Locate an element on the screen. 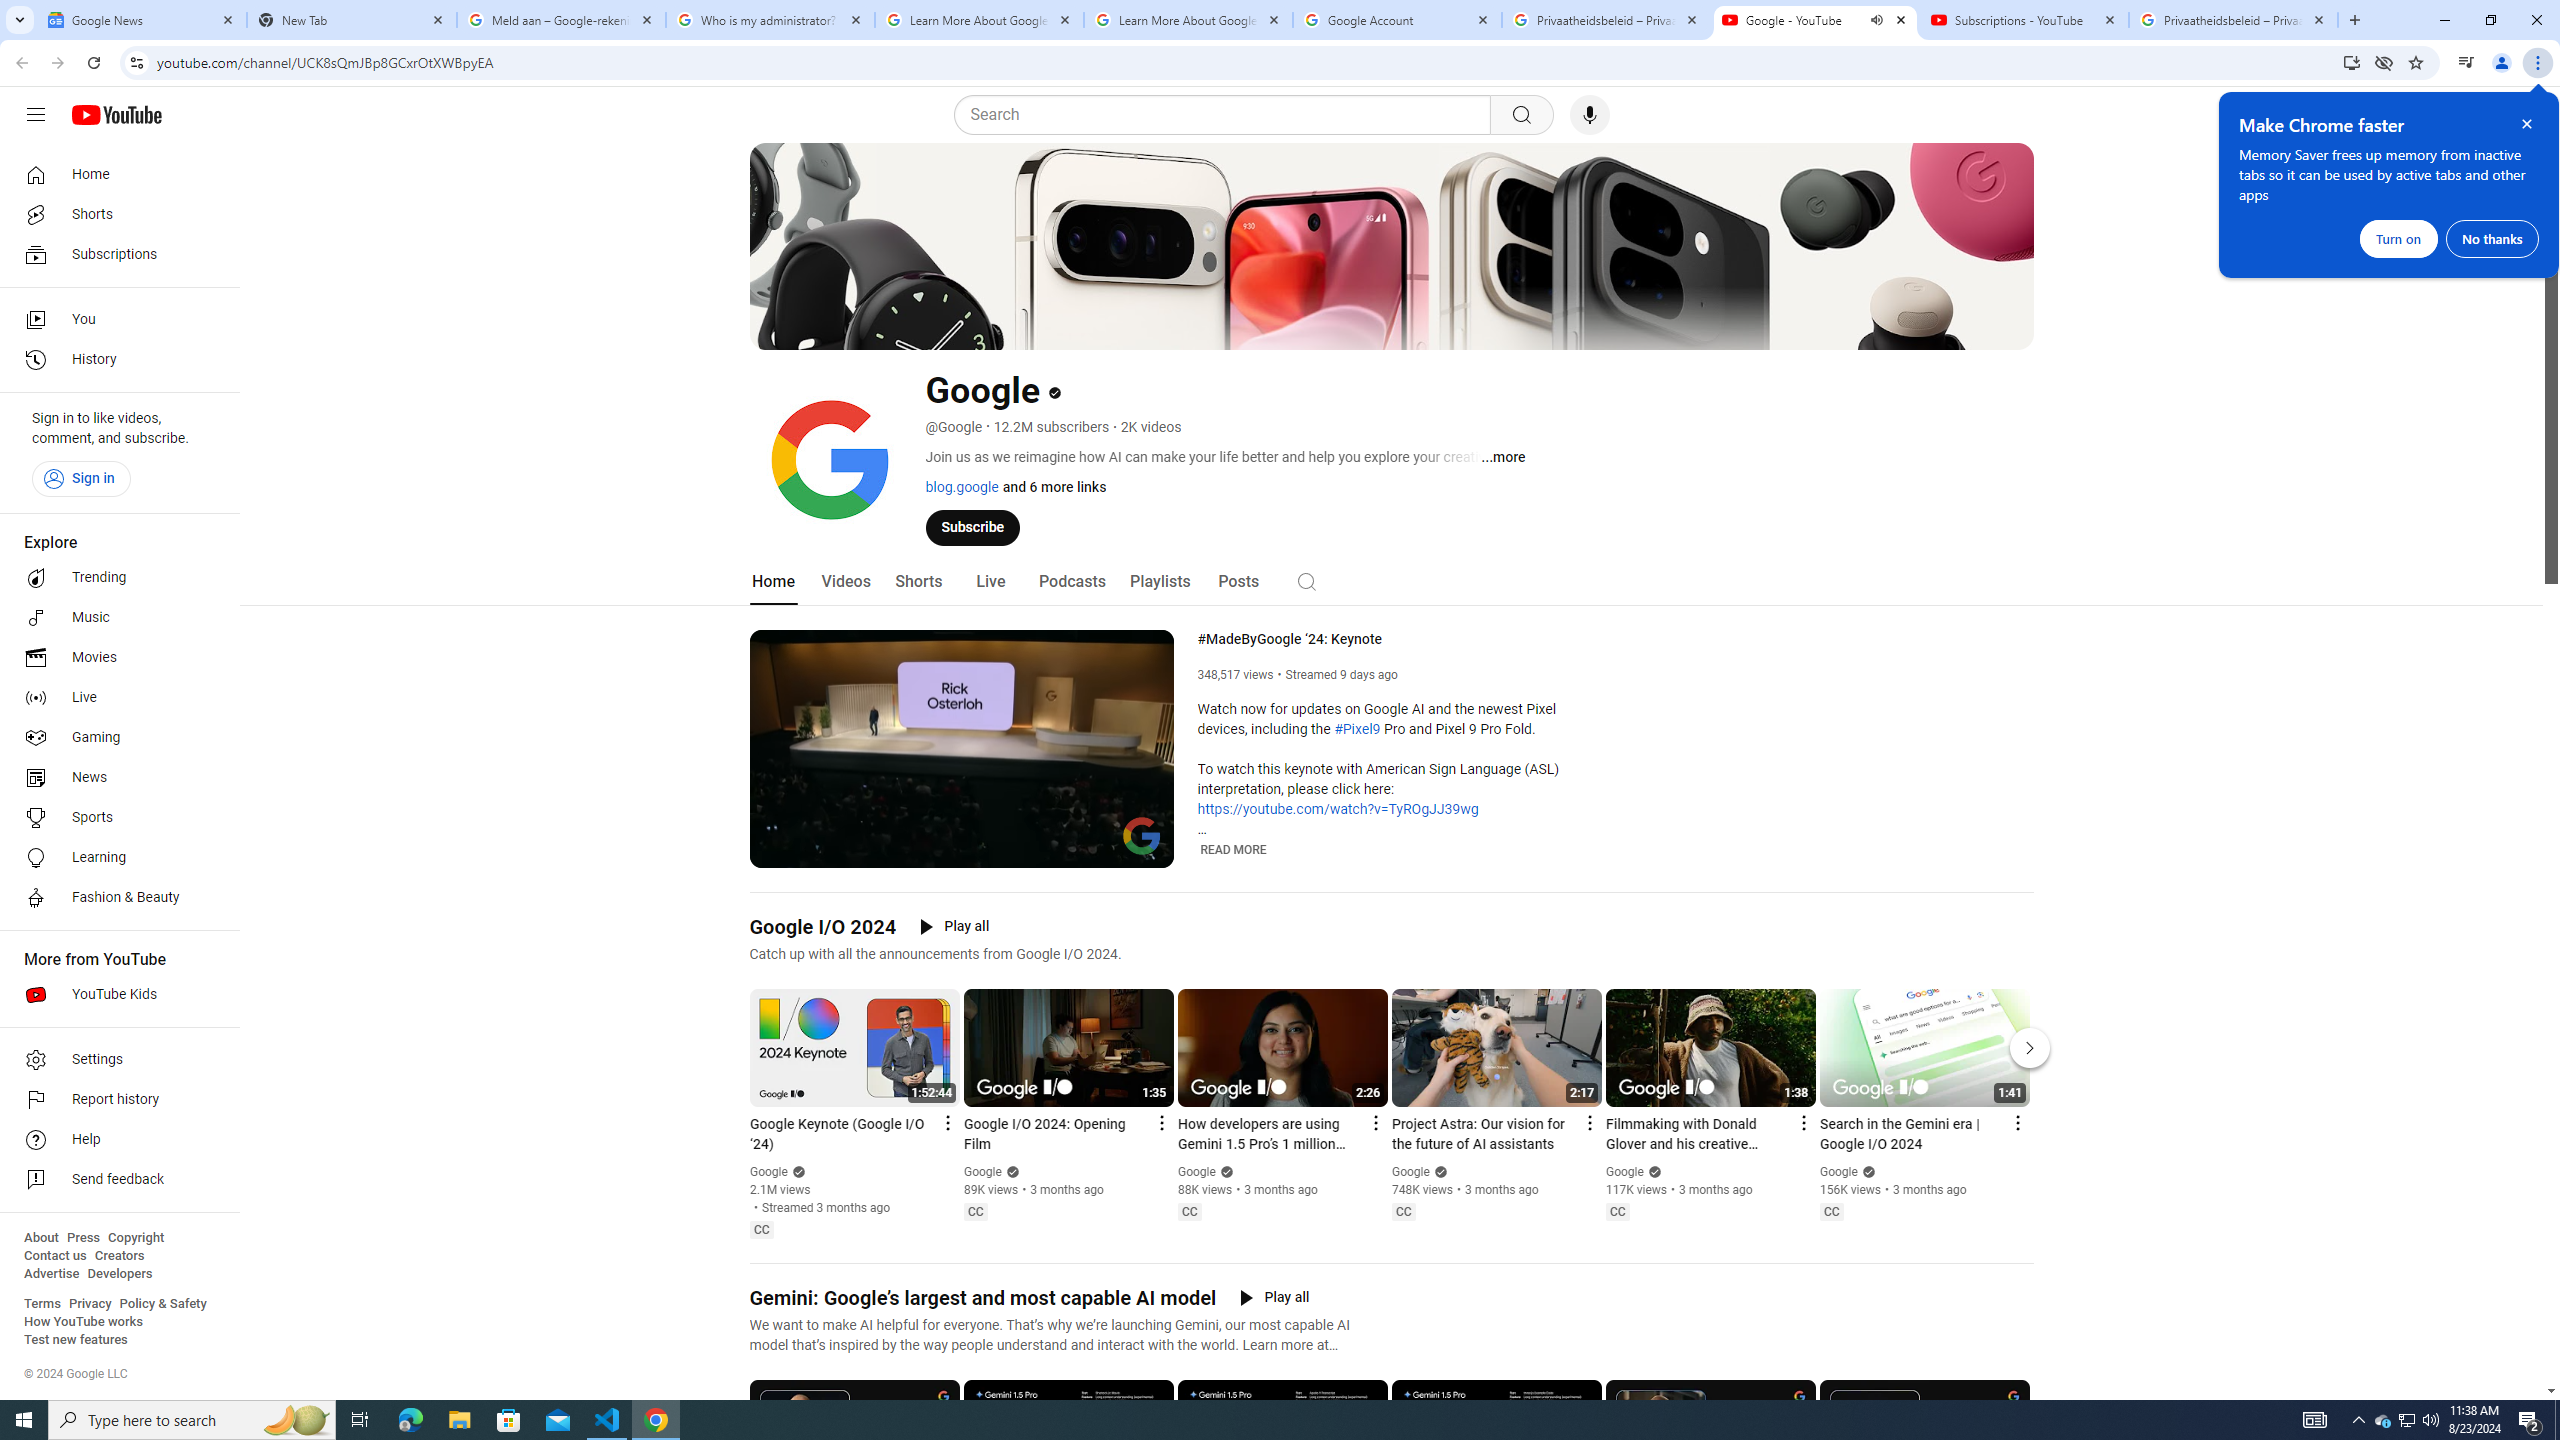  Sports is located at coordinates (114, 818).